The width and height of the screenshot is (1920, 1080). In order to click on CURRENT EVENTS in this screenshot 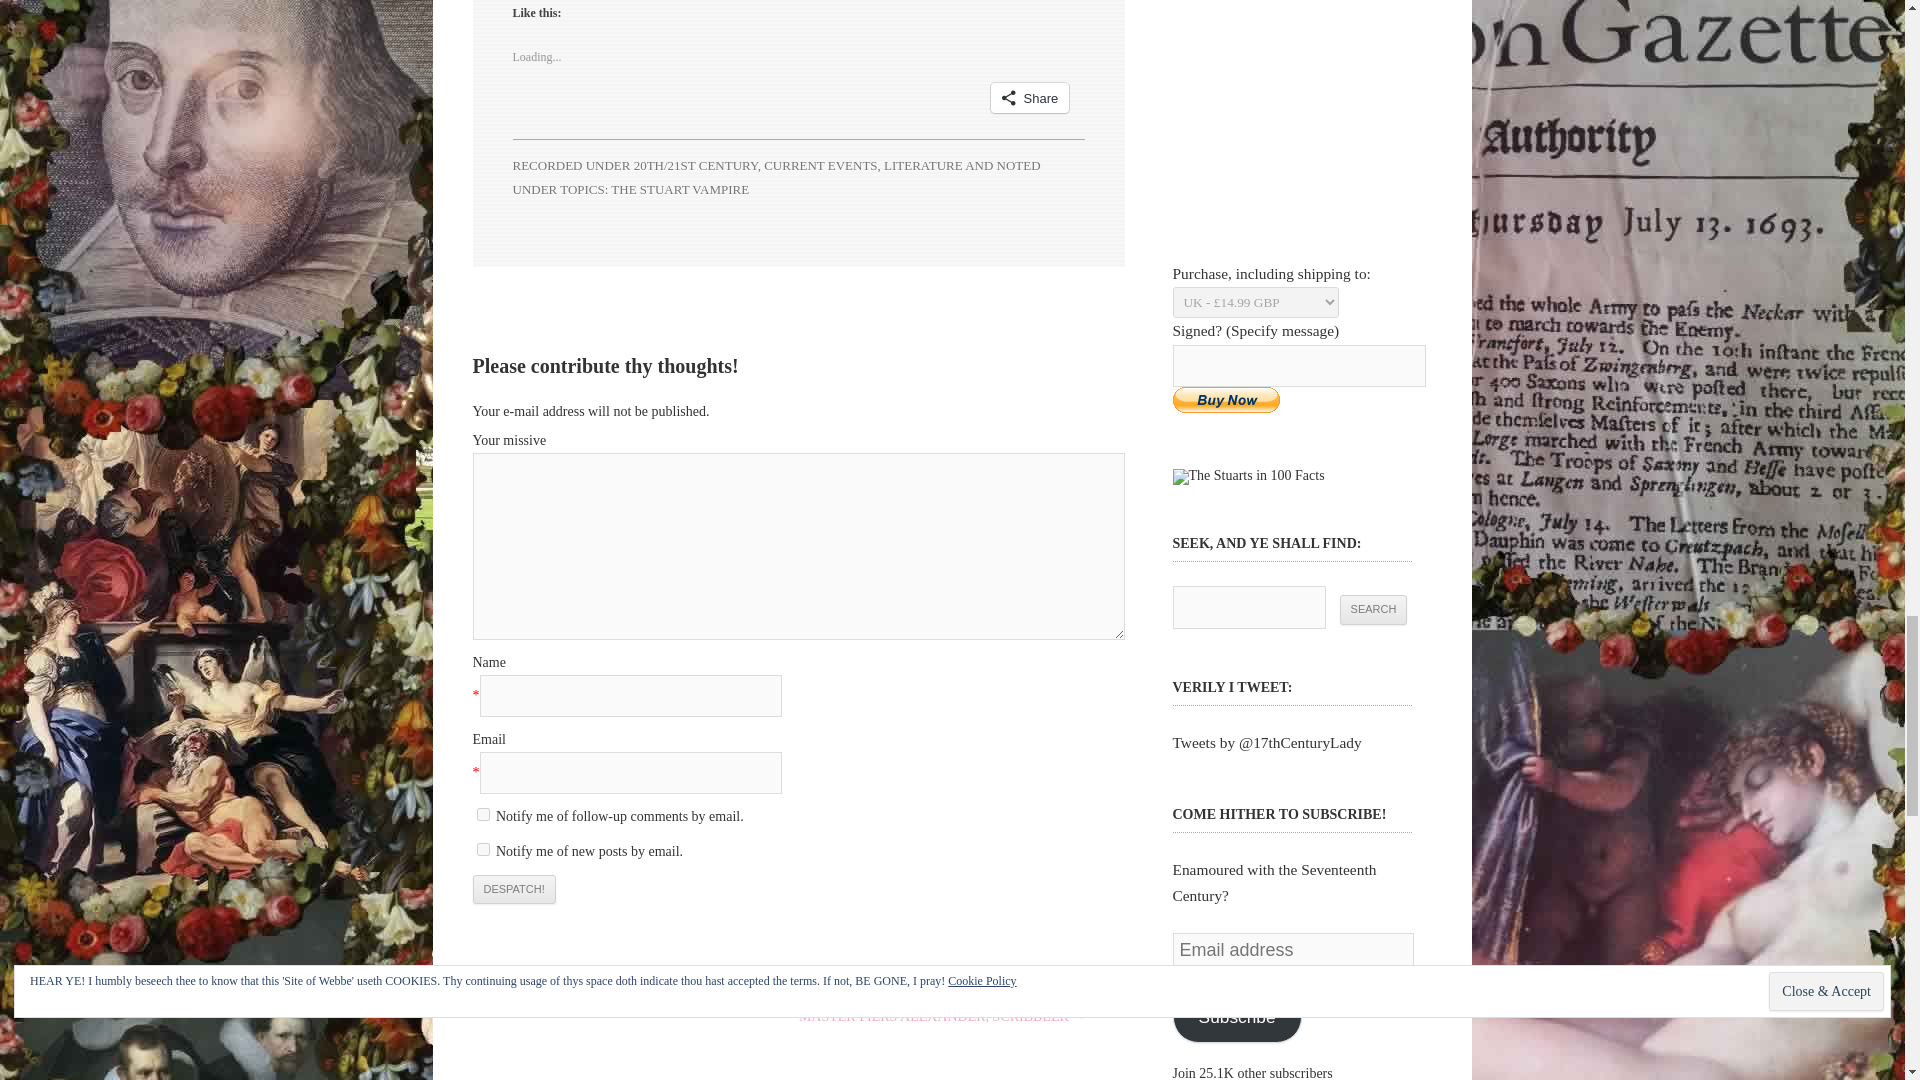, I will do `click(820, 164)`.